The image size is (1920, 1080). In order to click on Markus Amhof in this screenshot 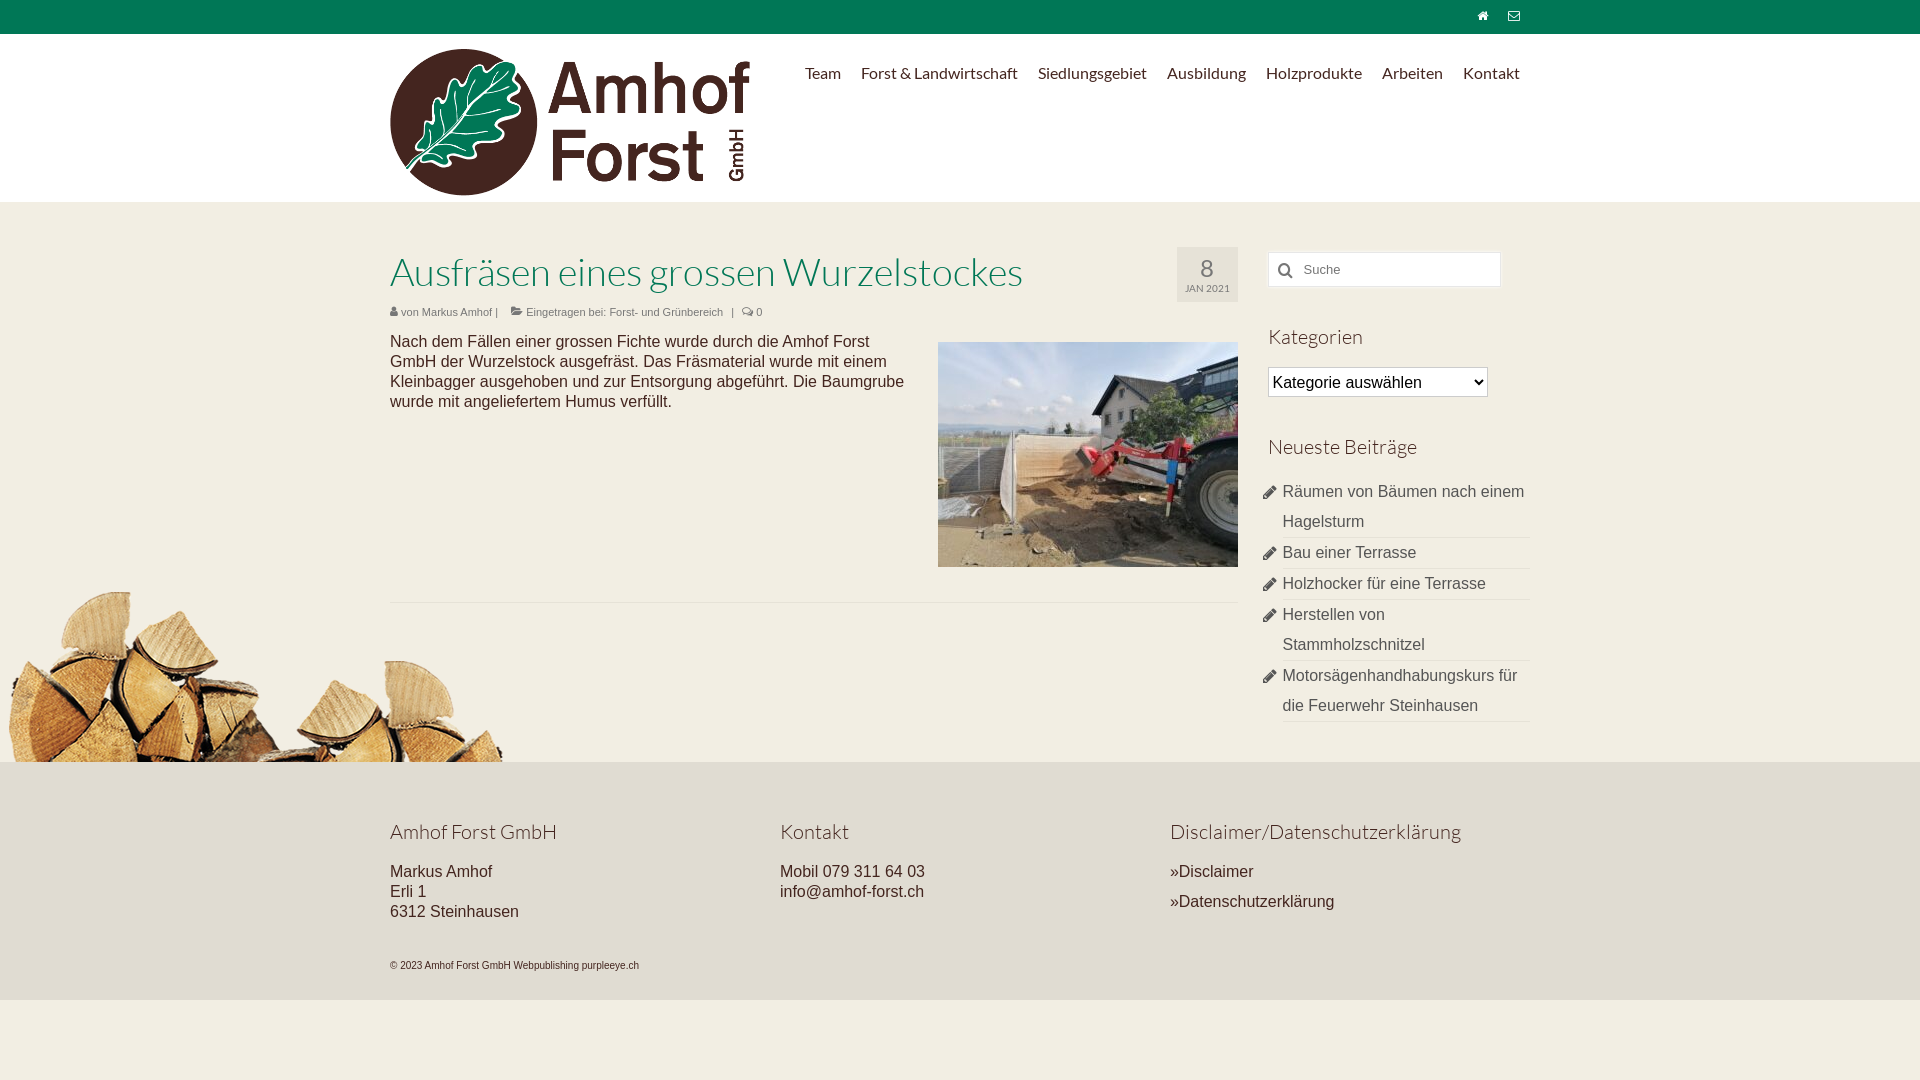, I will do `click(456, 312)`.